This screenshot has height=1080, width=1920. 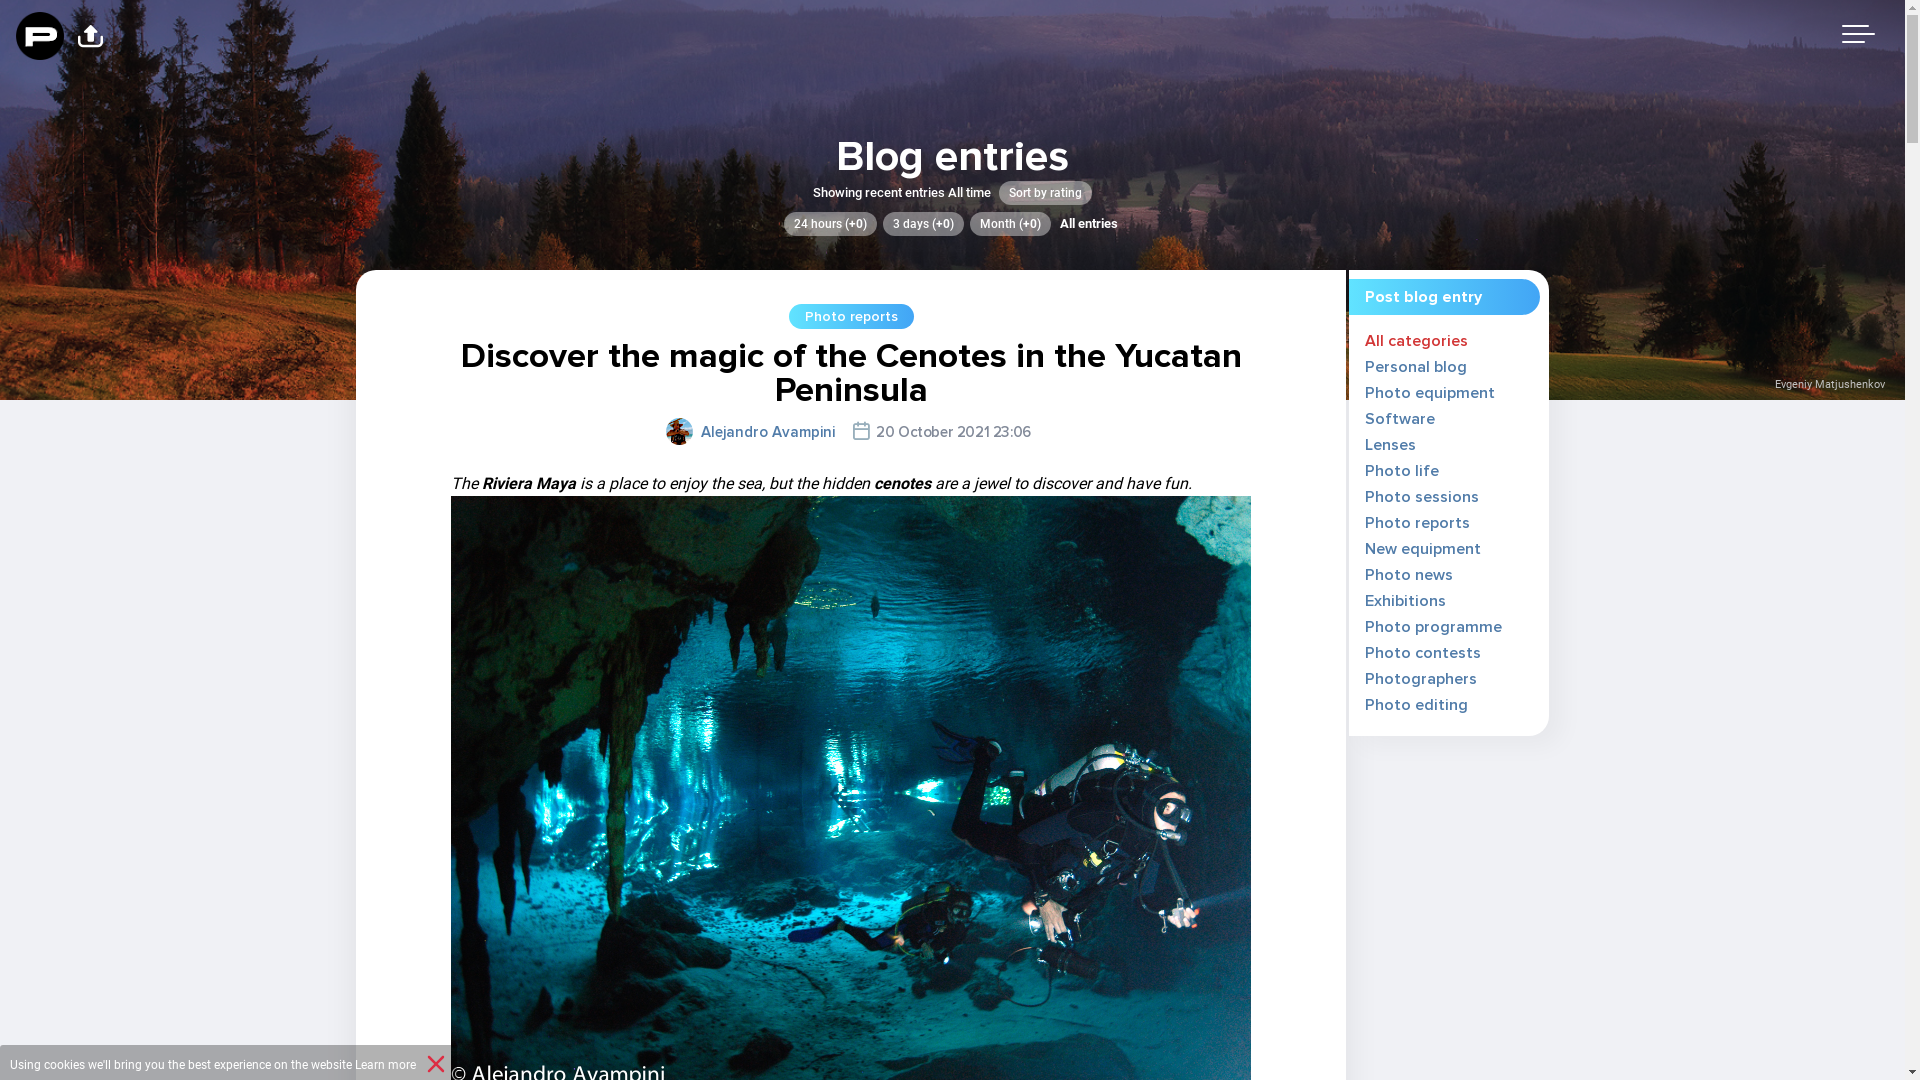 What do you see at coordinates (1416, 705) in the screenshot?
I see `Photo editing` at bounding box center [1416, 705].